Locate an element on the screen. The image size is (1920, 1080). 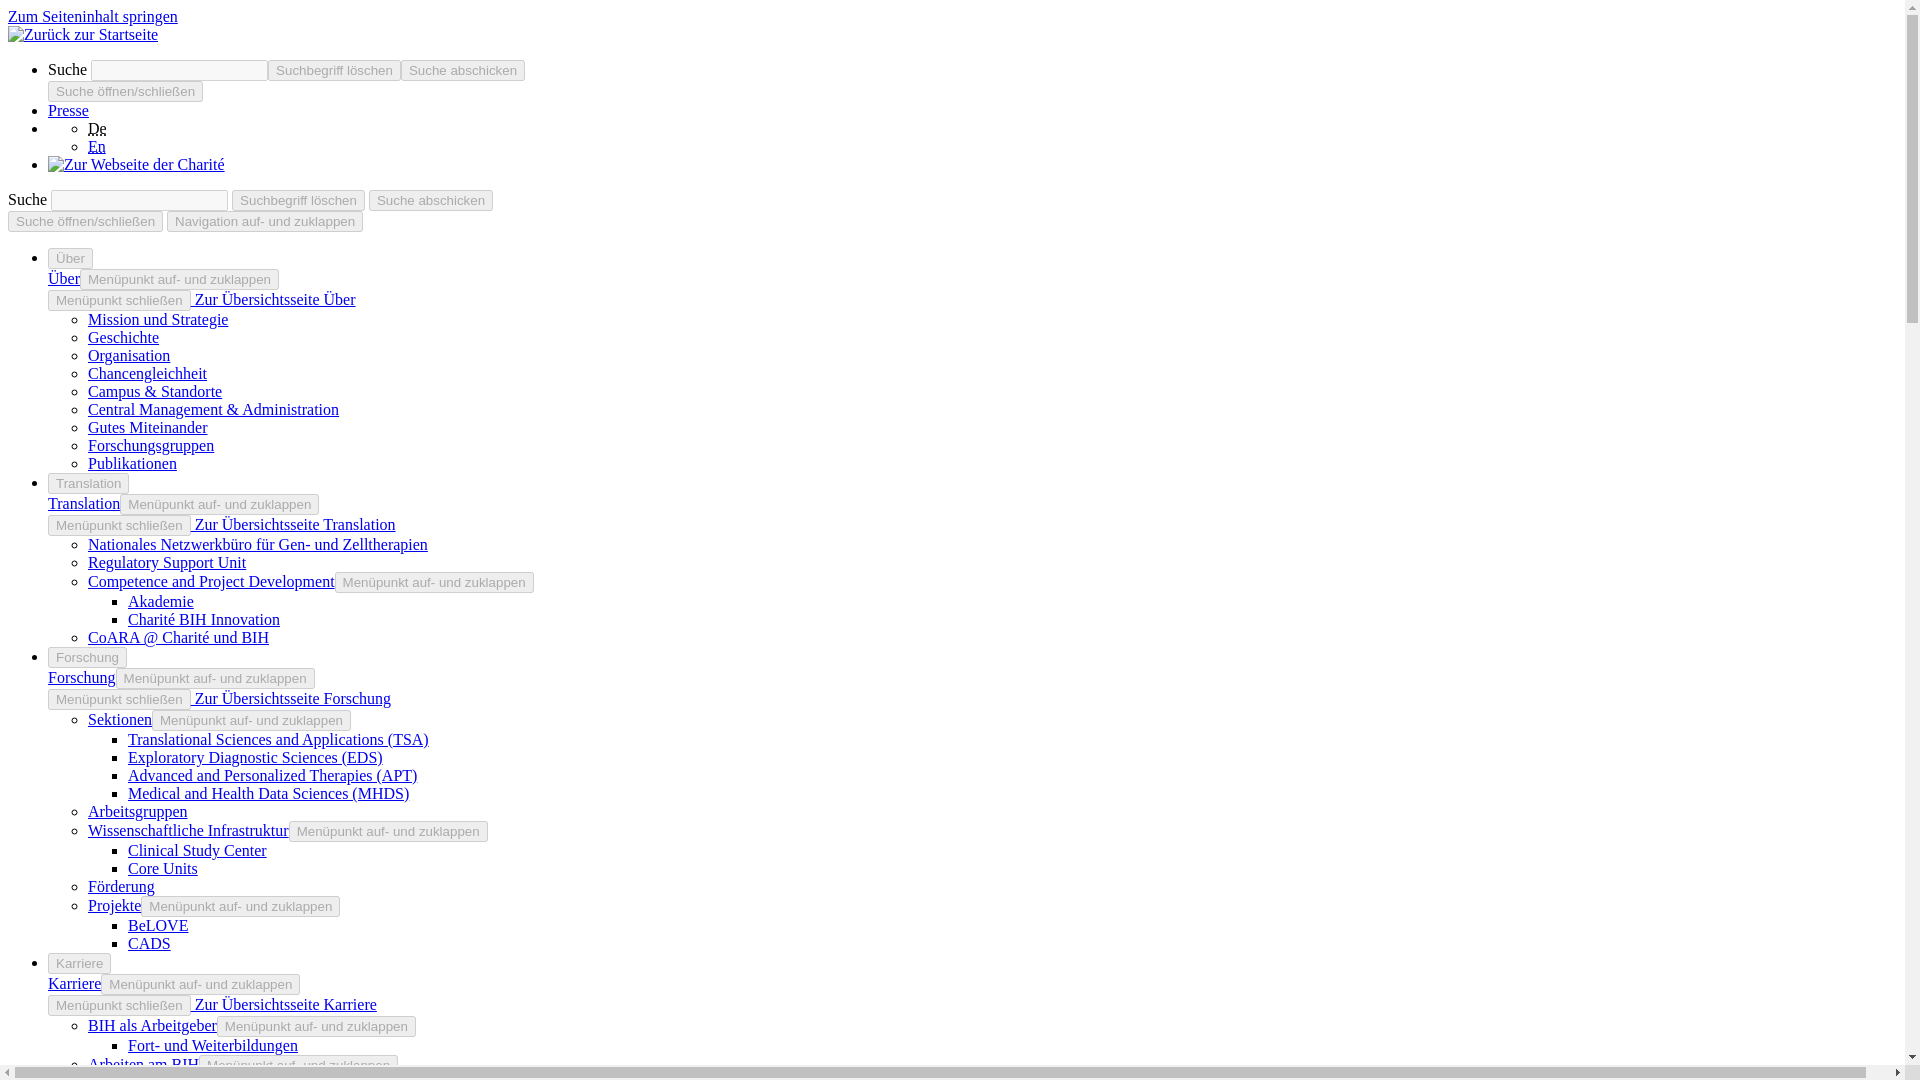
Suche abschicken is located at coordinates (430, 200).